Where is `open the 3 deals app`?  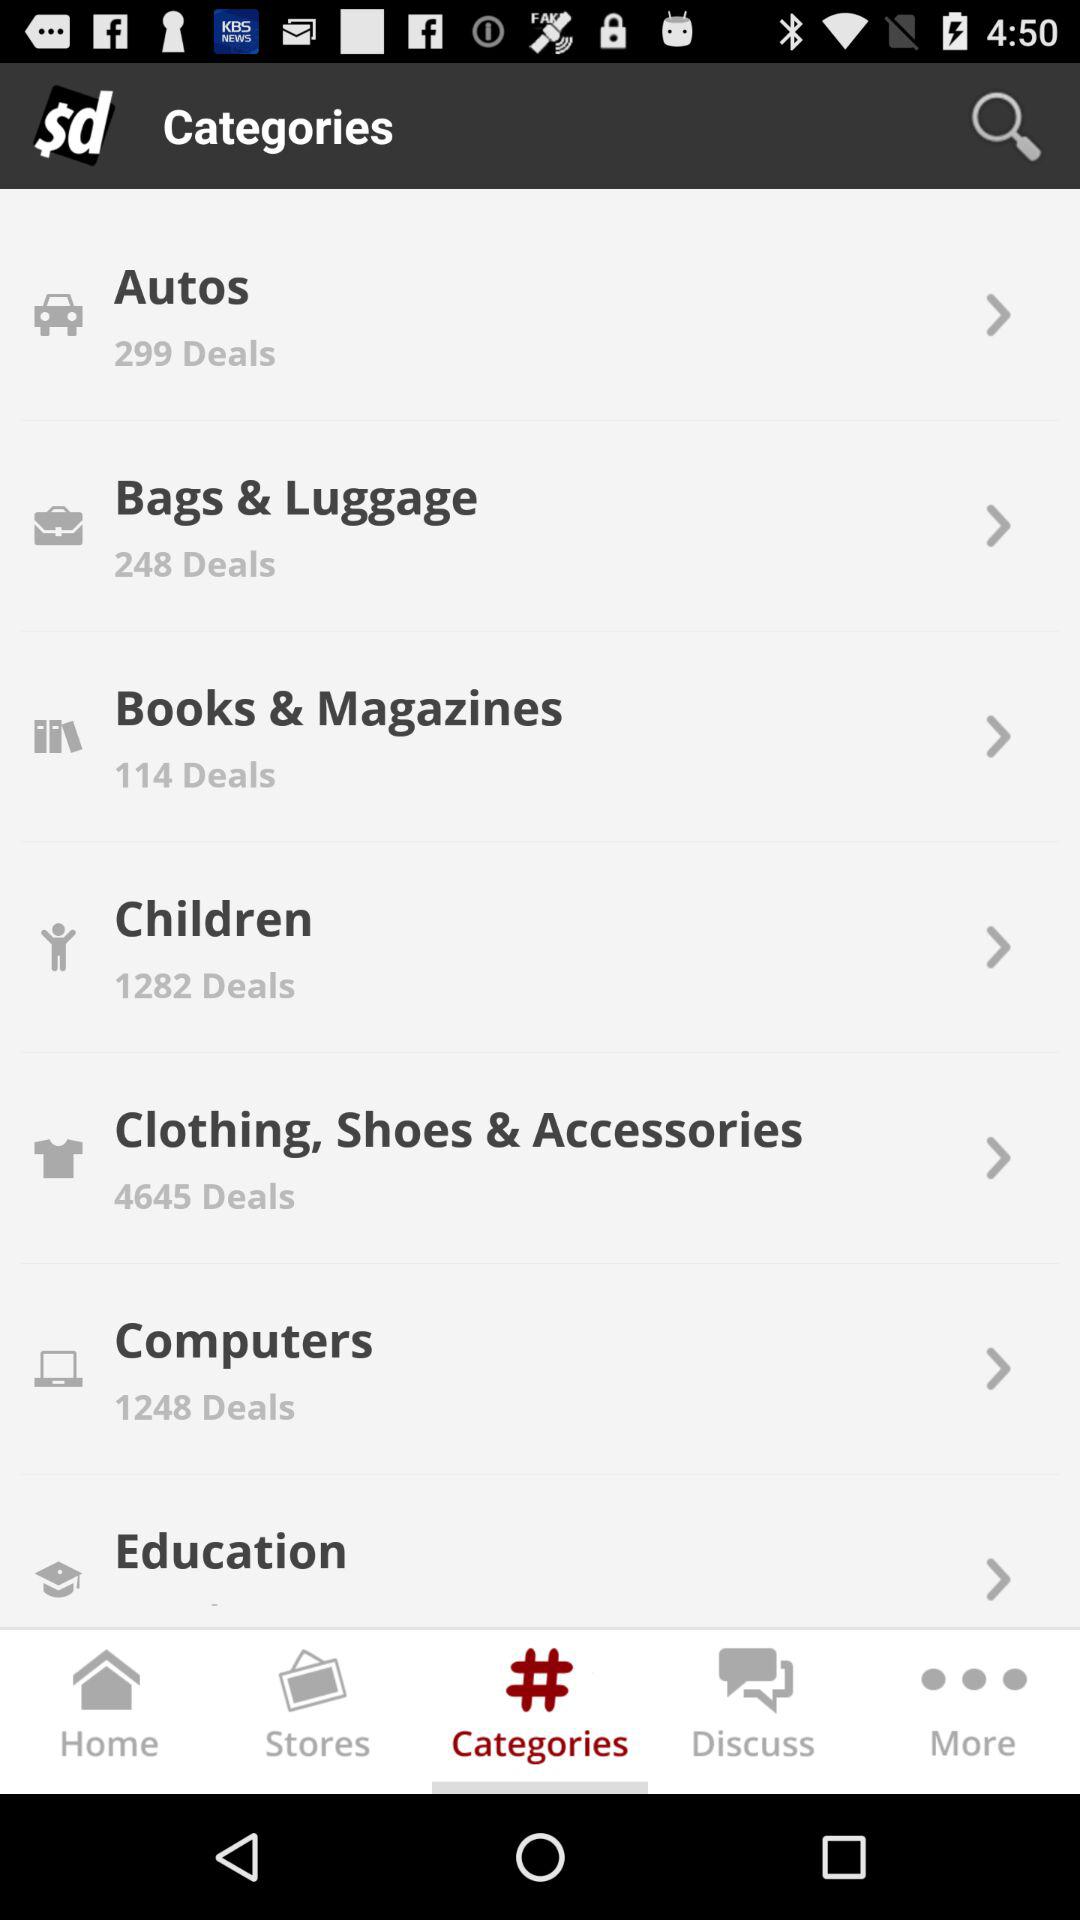 open the 3 deals app is located at coordinates (175, 1596).